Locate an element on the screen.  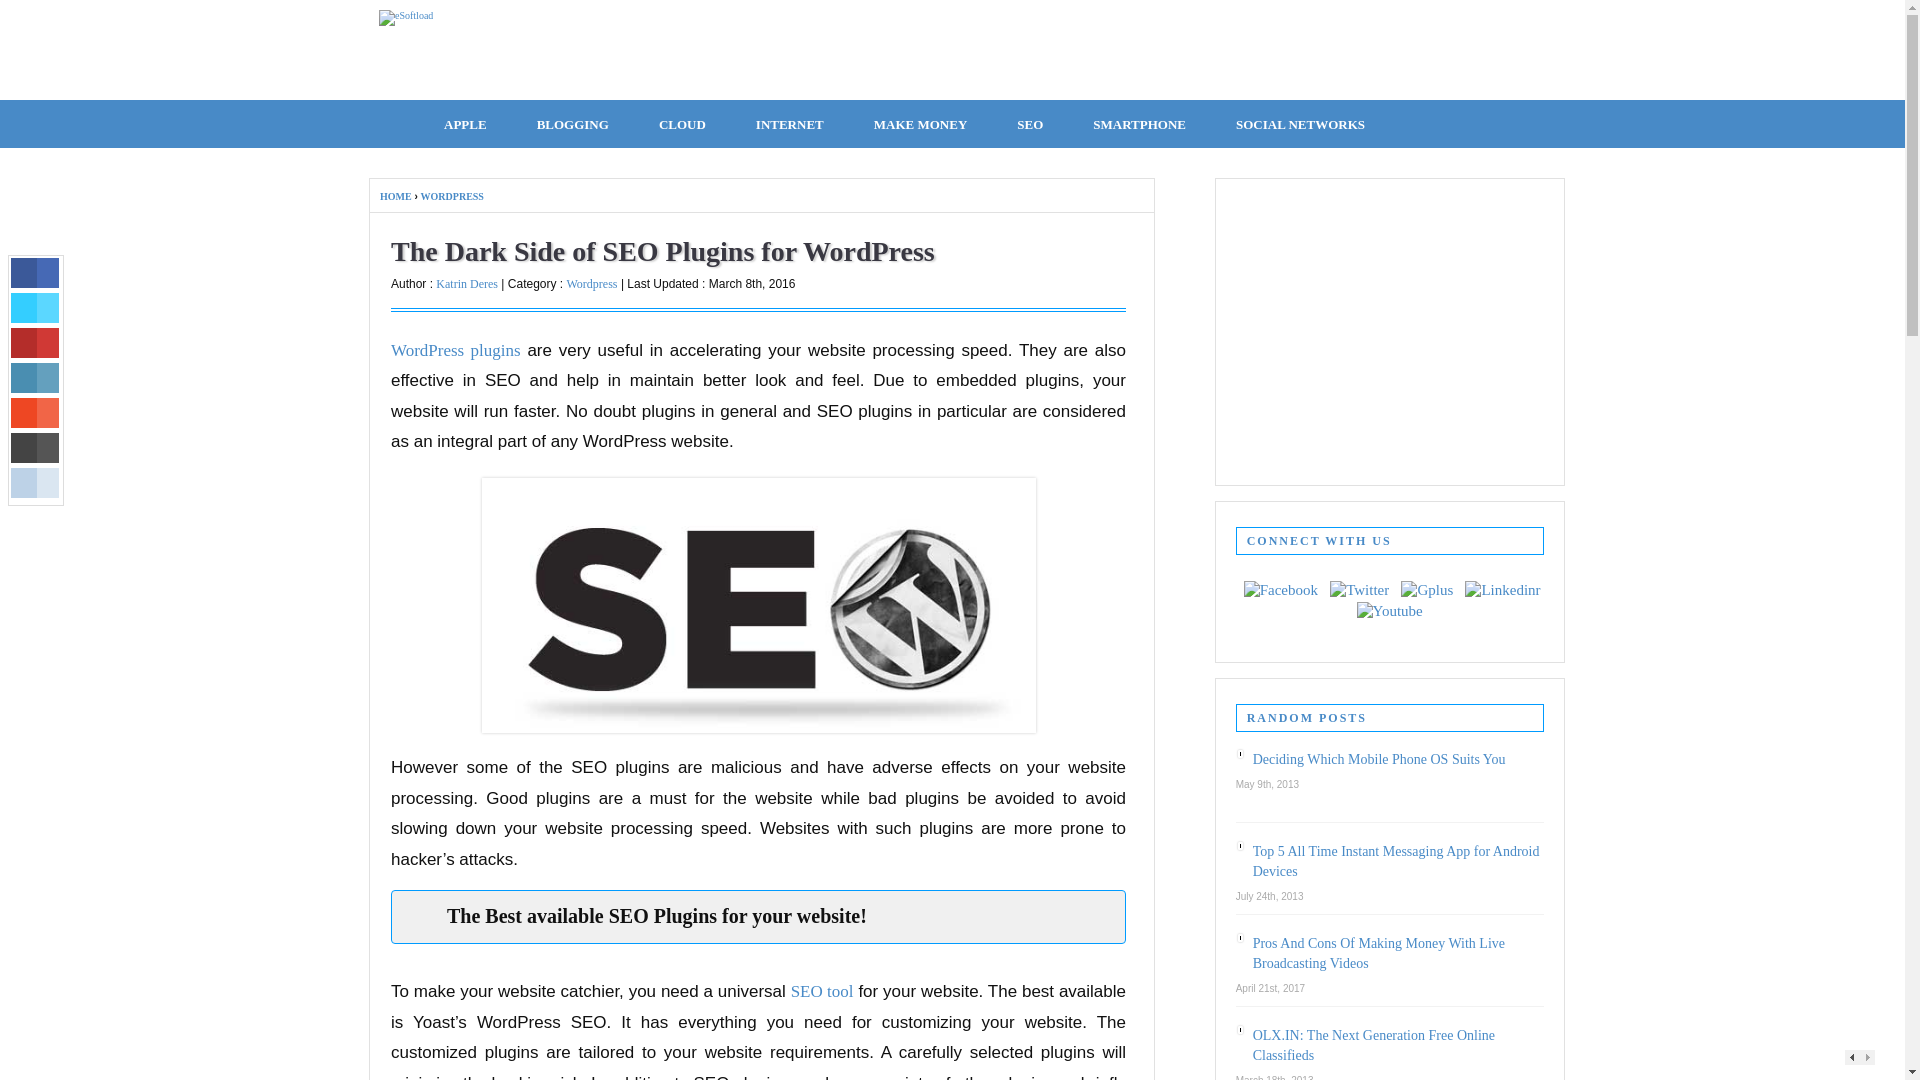
Facebook is located at coordinates (35, 273).